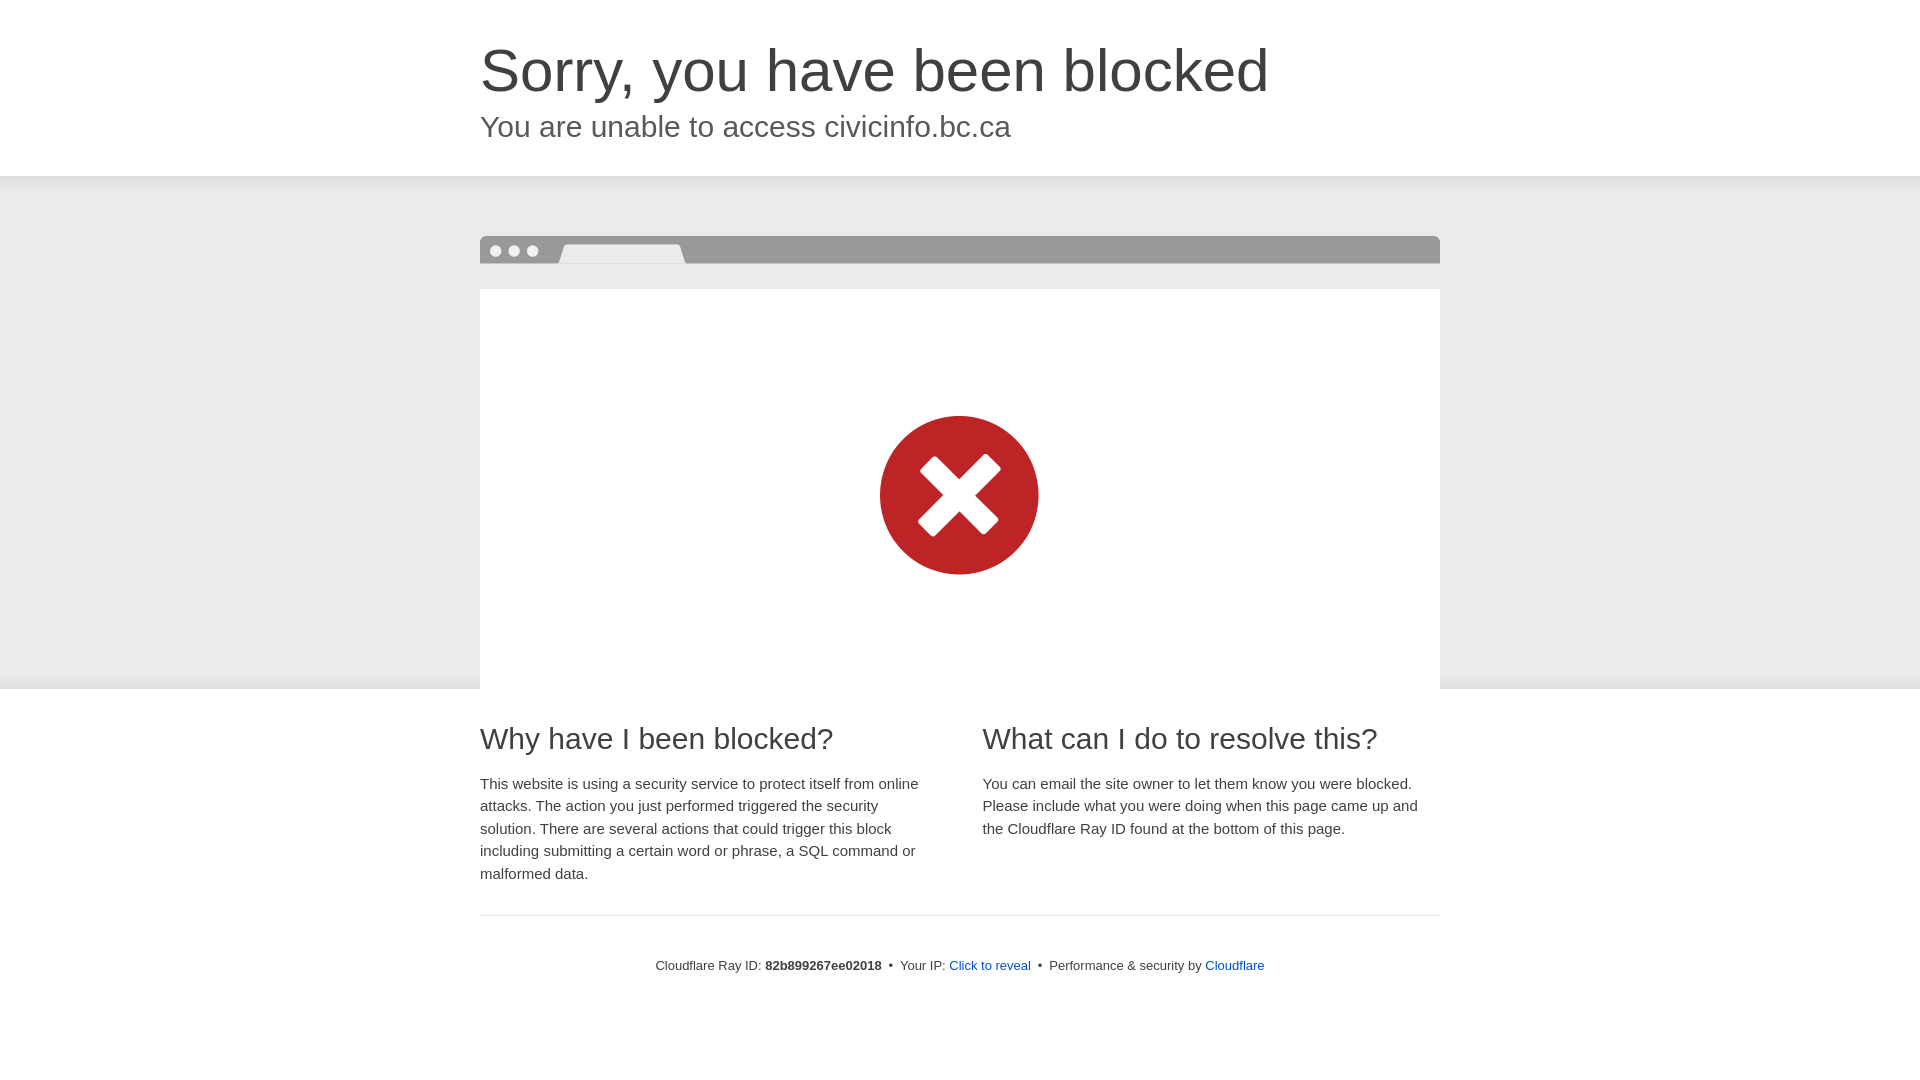 This screenshot has height=1080, width=1920. I want to click on Click to reveal, so click(990, 966).